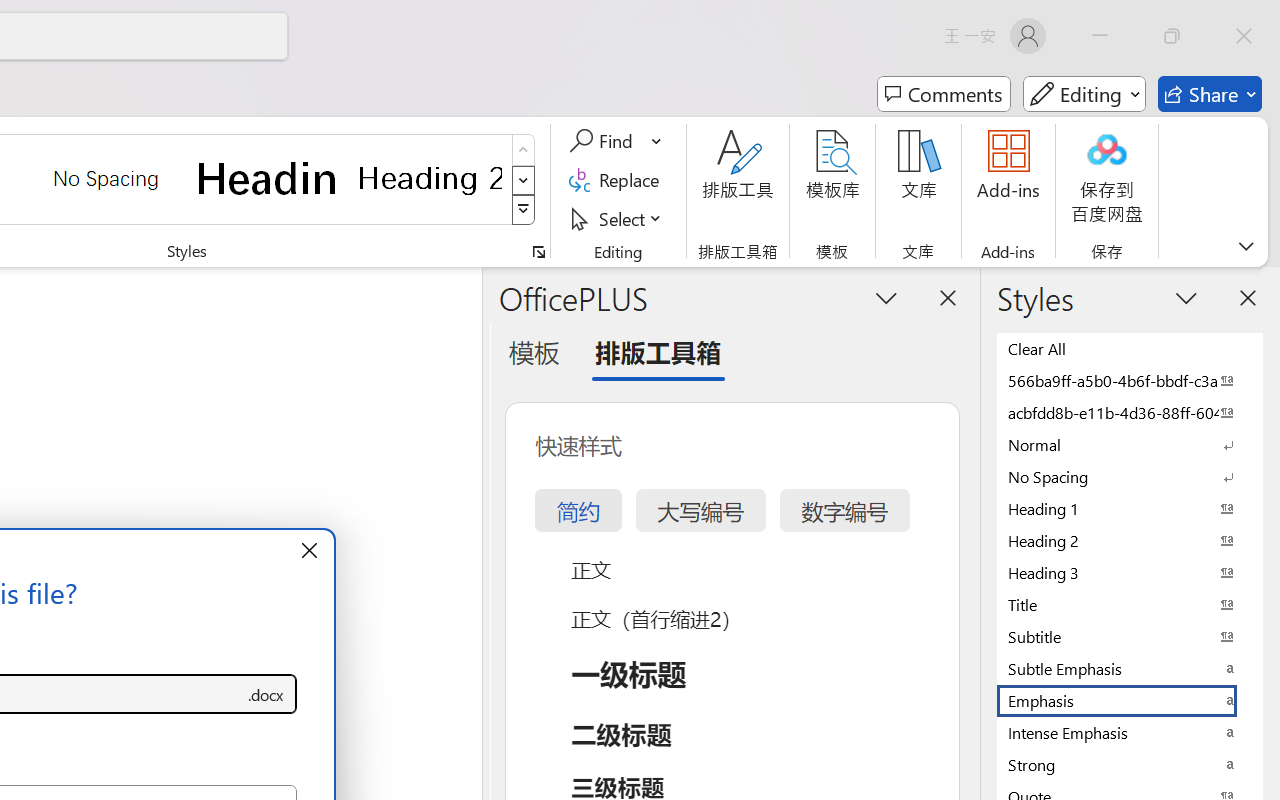 The width and height of the screenshot is (1280, 800). Describe the element at coordinates (524, 150) in the screenshot. I see `Row up` at that location.